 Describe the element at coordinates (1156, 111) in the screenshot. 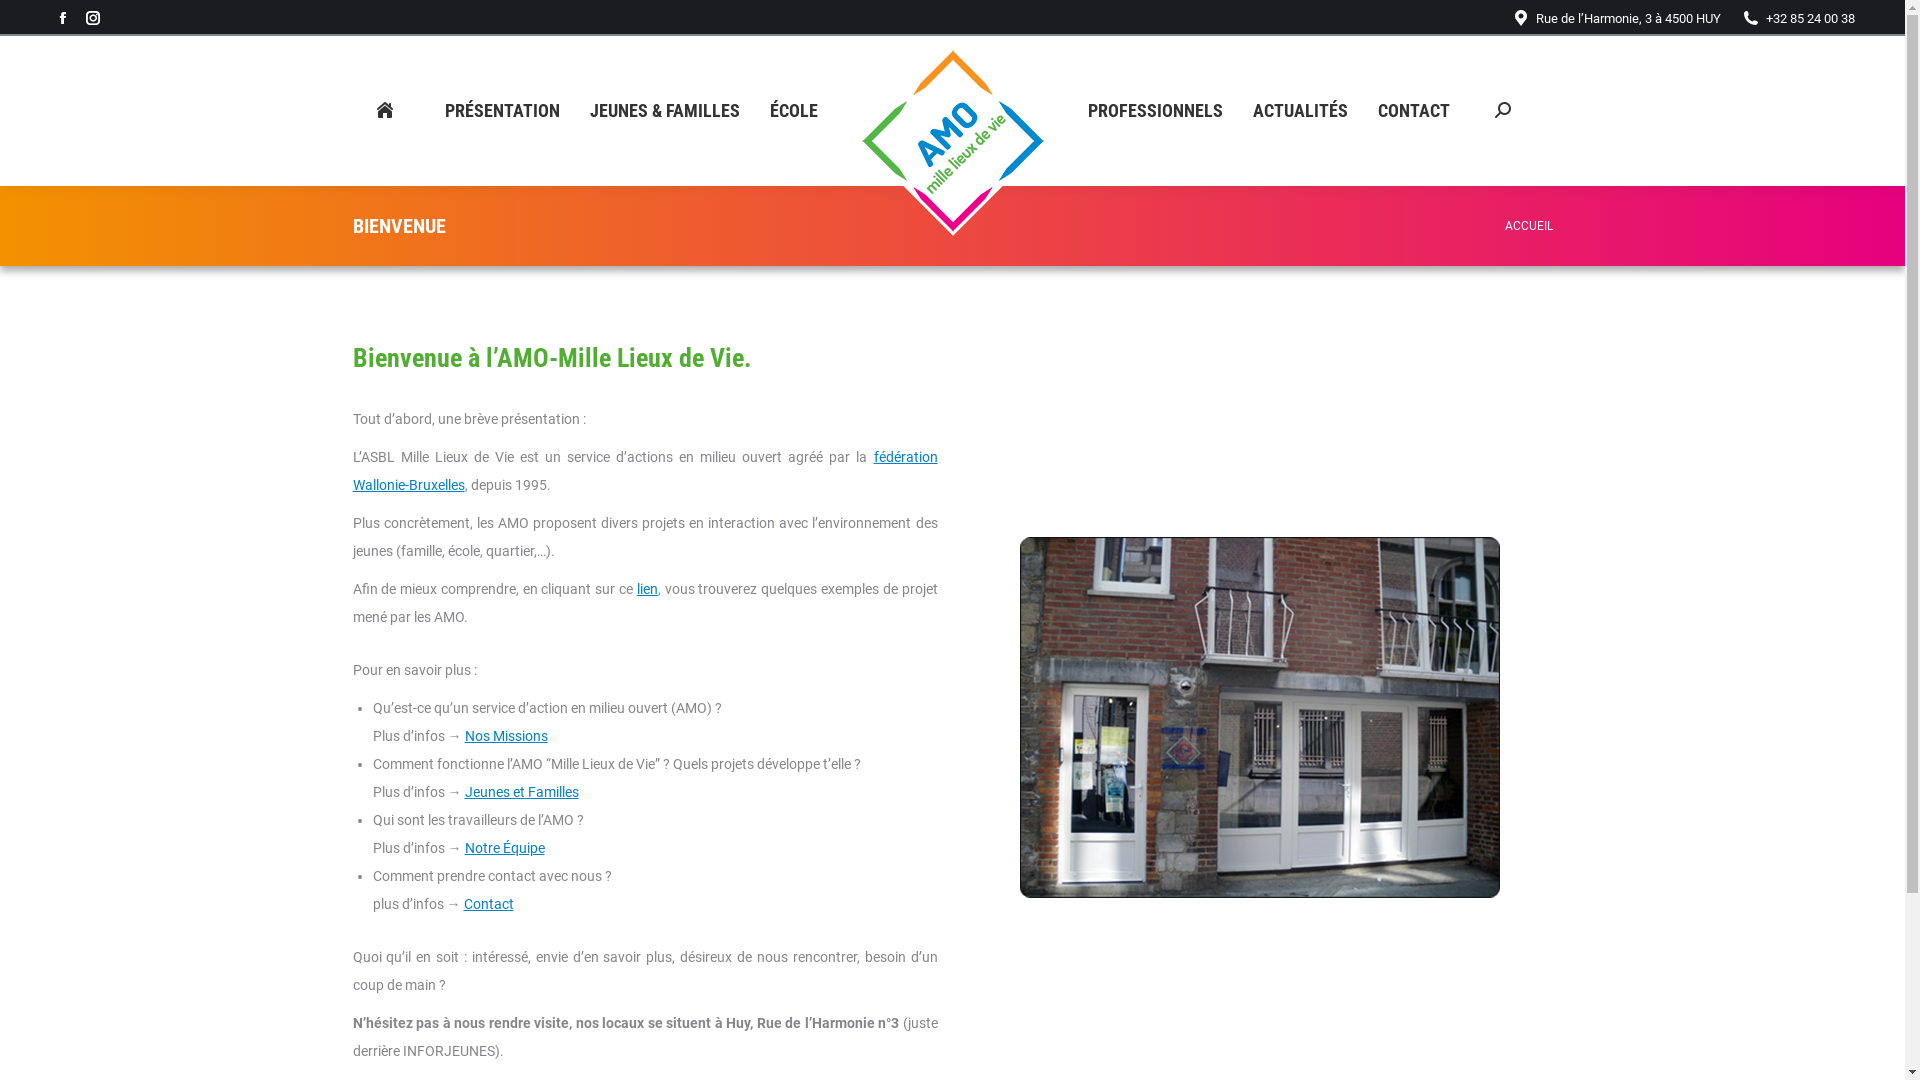

I see `PROFESSIONNELS` at that location.